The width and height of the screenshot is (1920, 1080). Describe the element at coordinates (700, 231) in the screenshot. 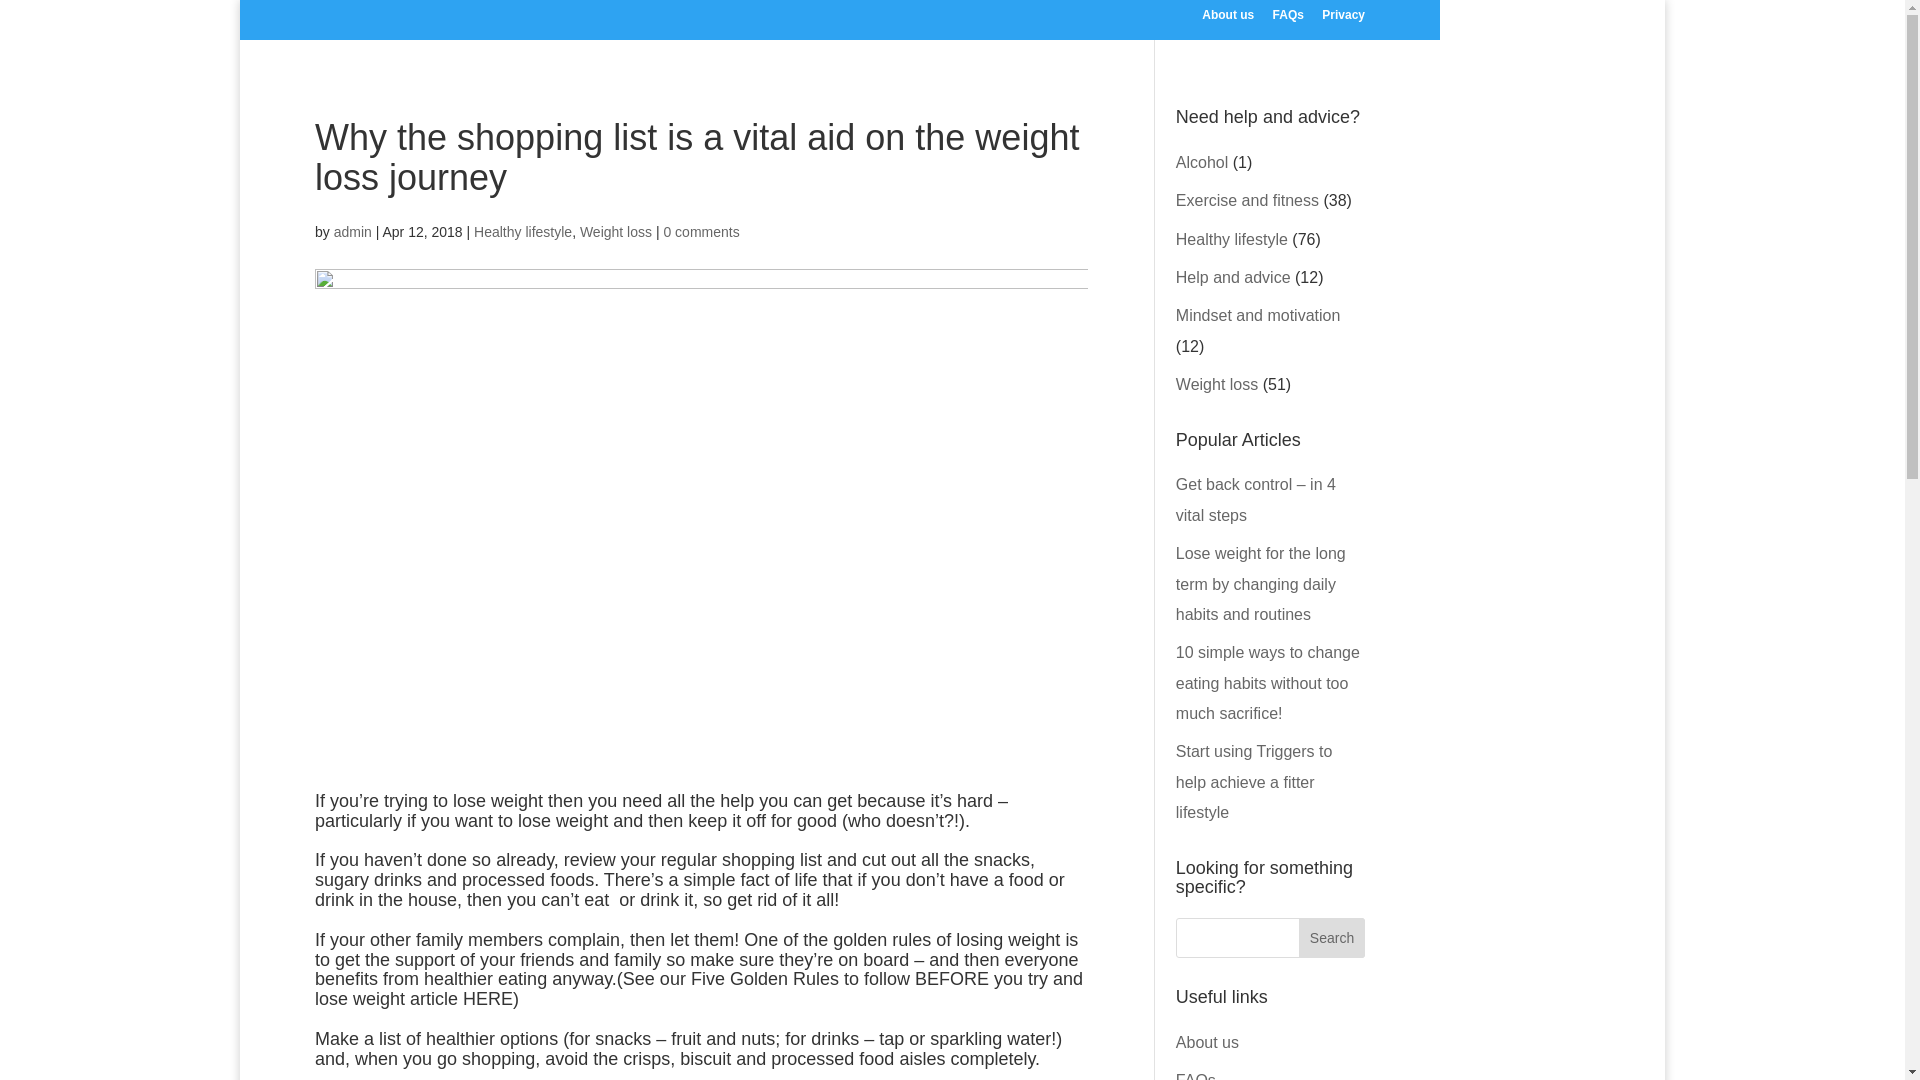

I see `0 comments` at that location.